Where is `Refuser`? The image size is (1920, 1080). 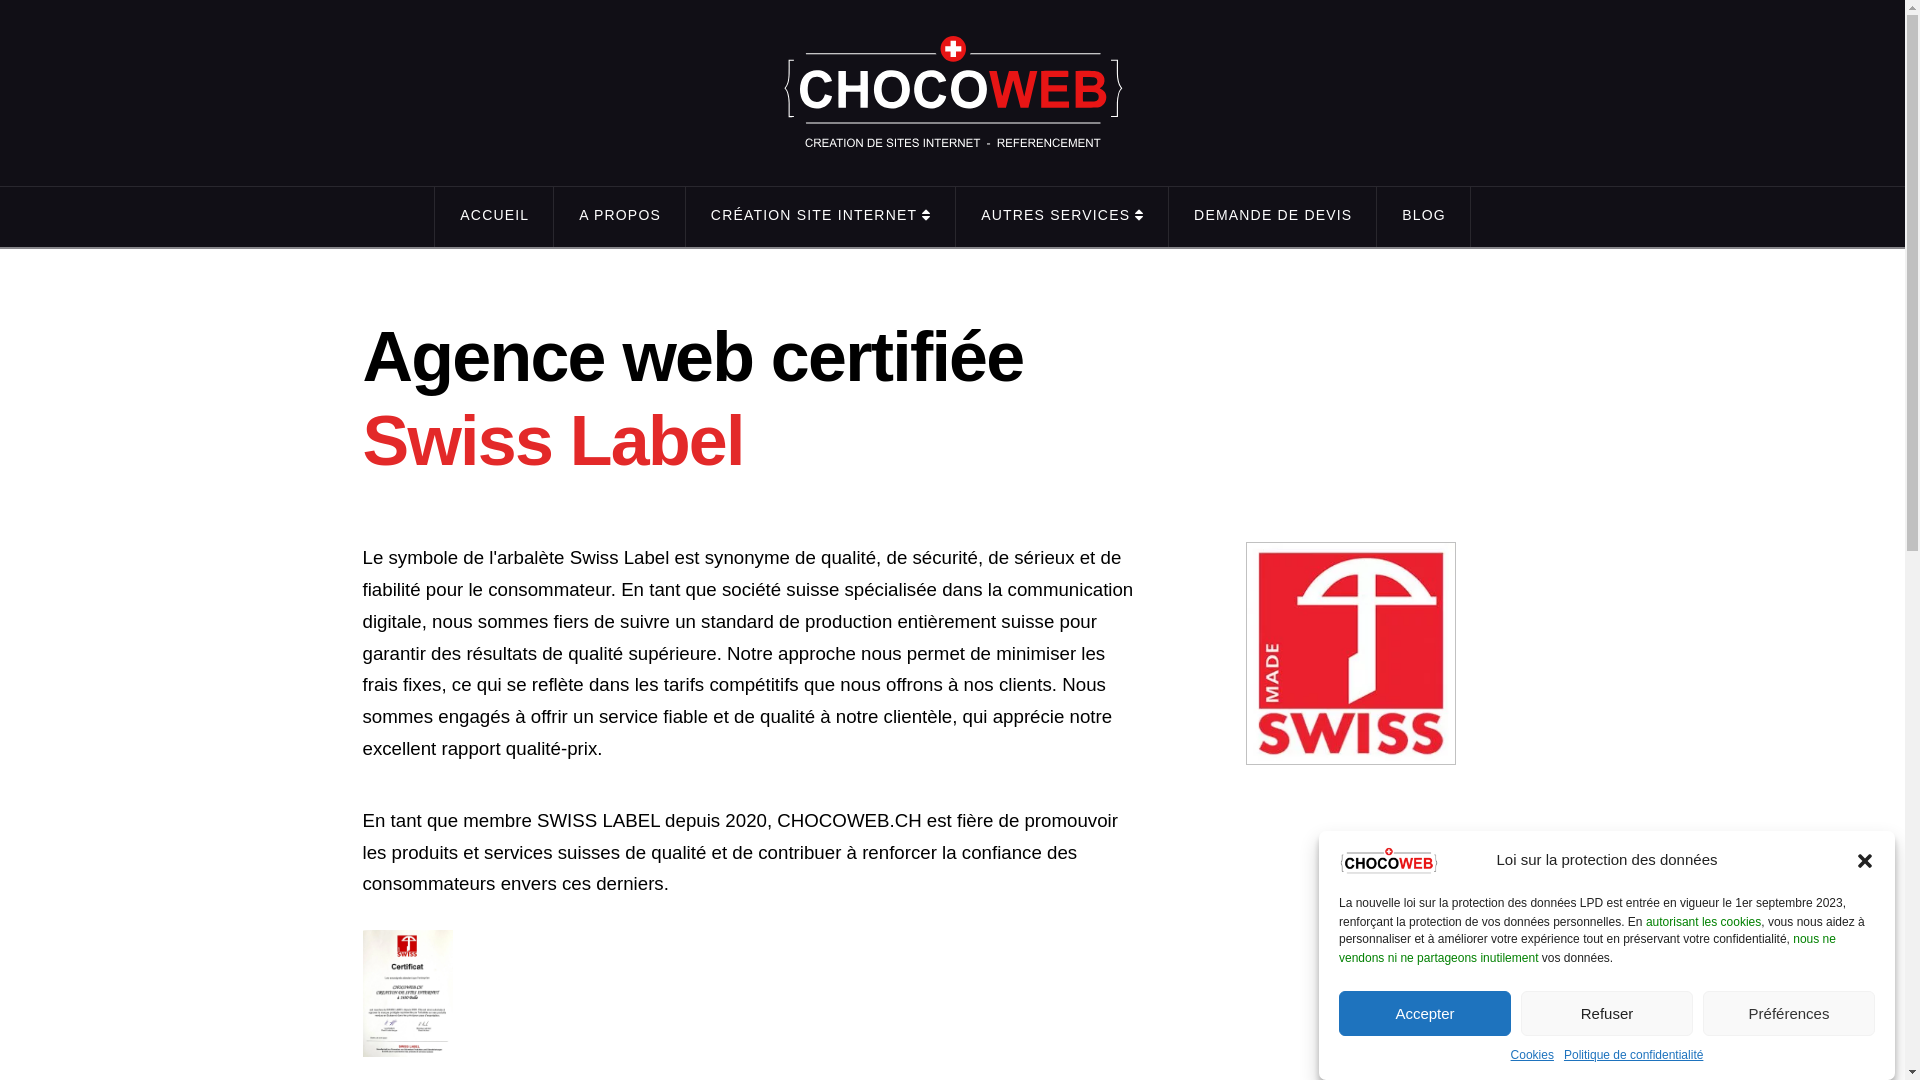 Refuser is located at coordinates (1607, 1014).